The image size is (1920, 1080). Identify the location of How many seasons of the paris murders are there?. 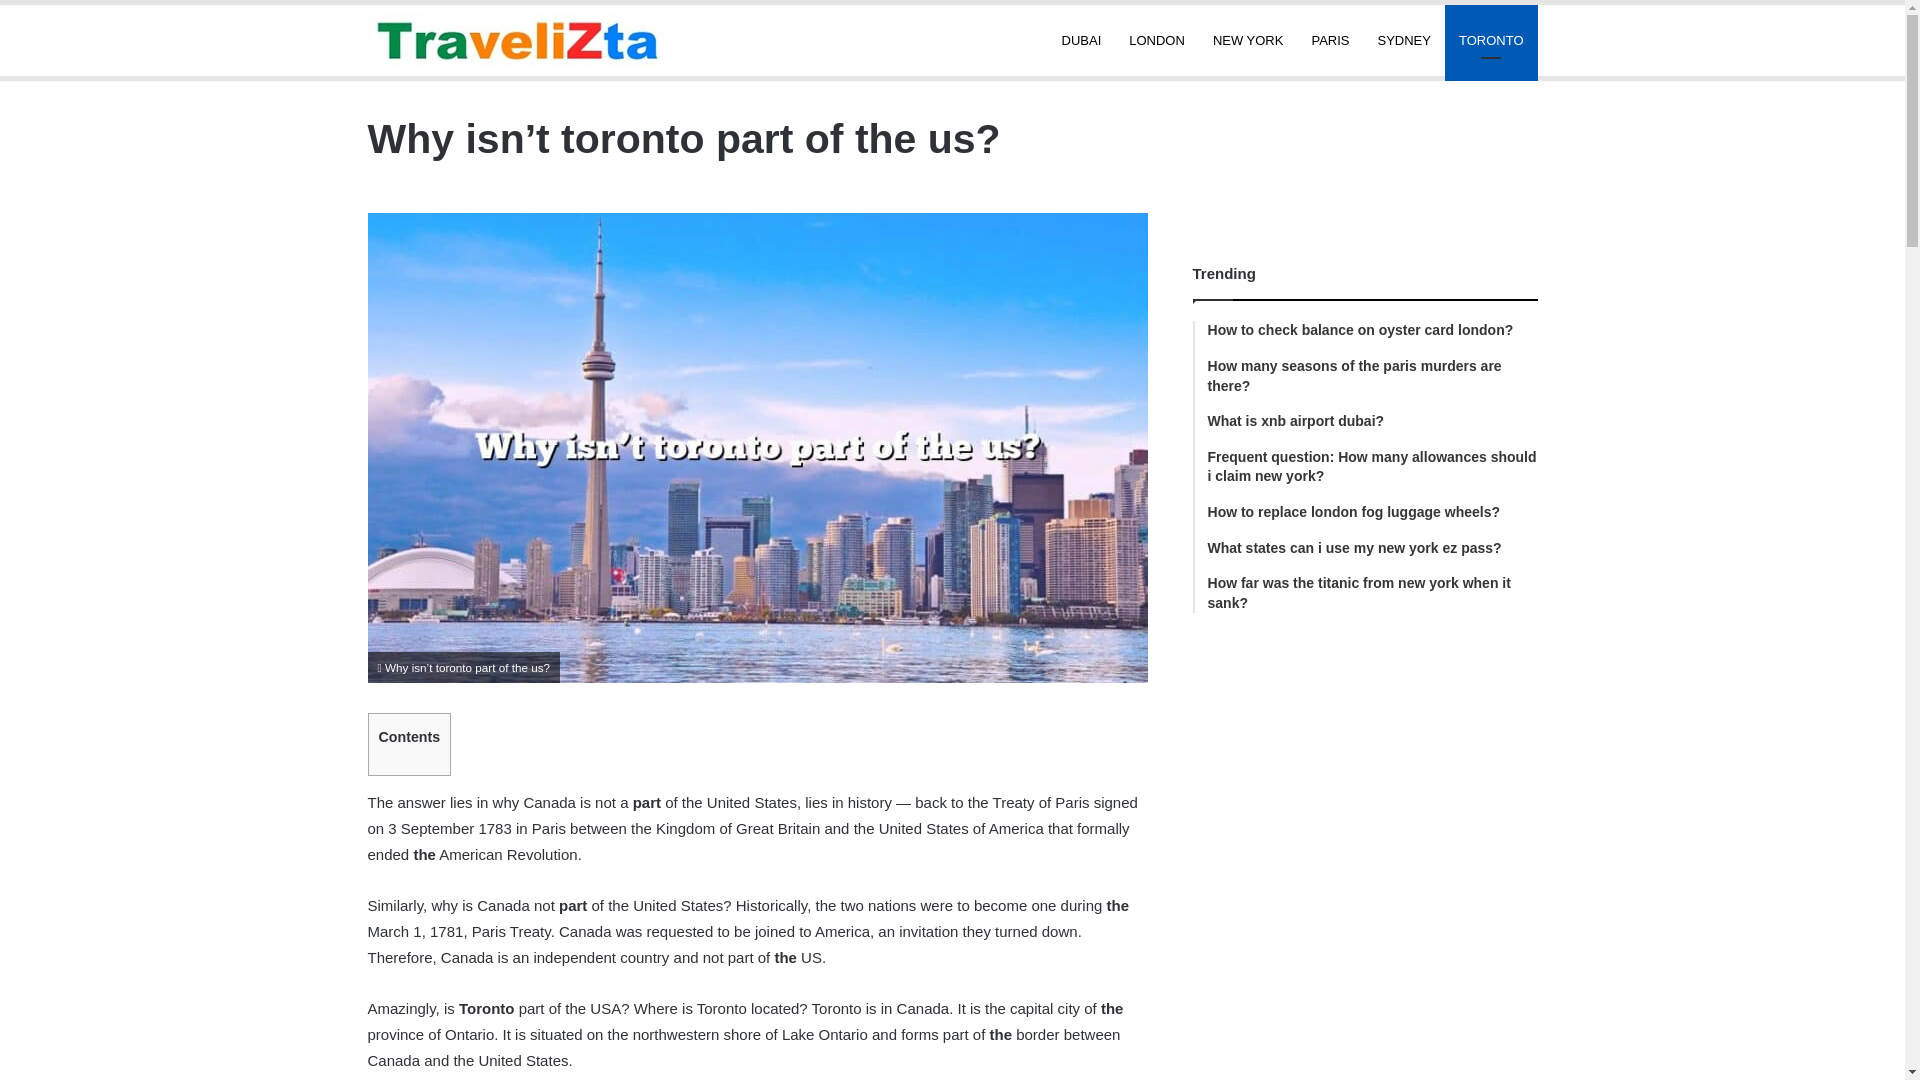
(1372, 376).